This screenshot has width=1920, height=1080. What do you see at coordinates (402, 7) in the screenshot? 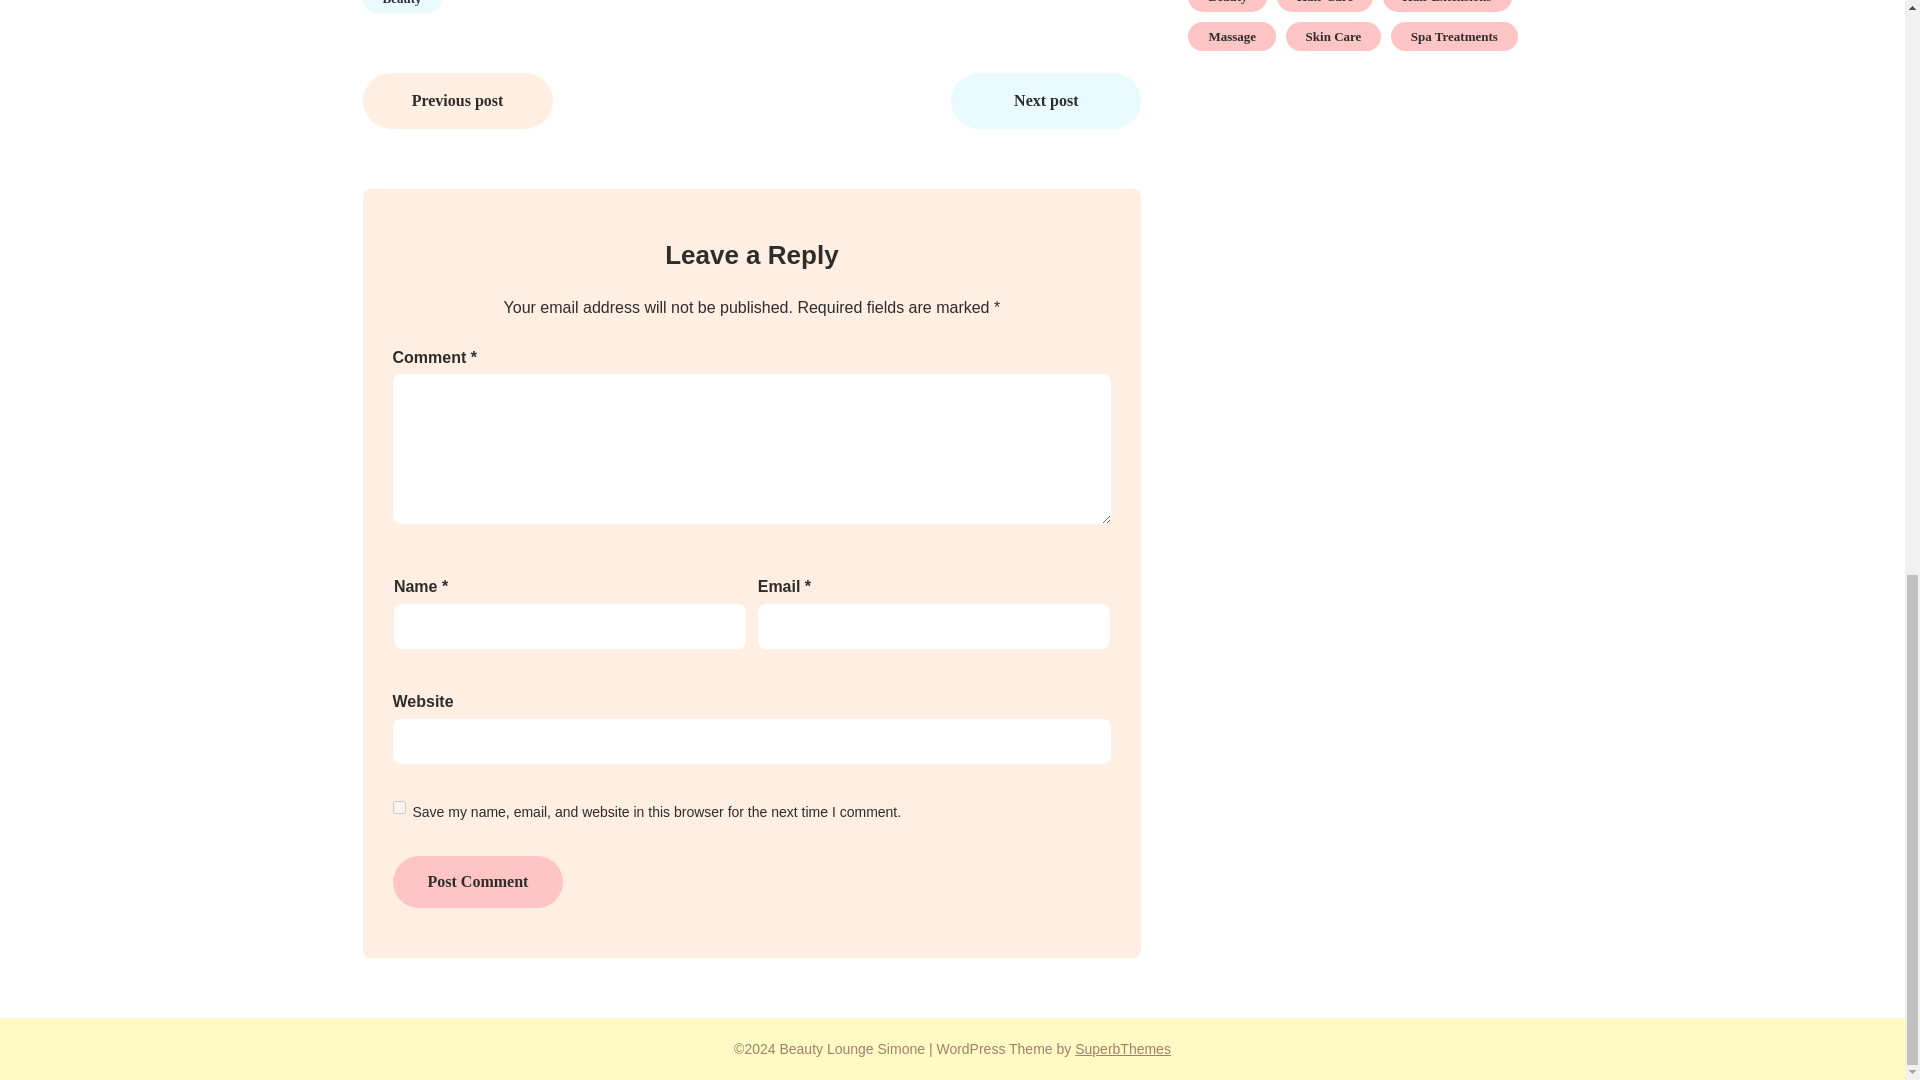
I see `Beauty` at bounding box center [402, 7].